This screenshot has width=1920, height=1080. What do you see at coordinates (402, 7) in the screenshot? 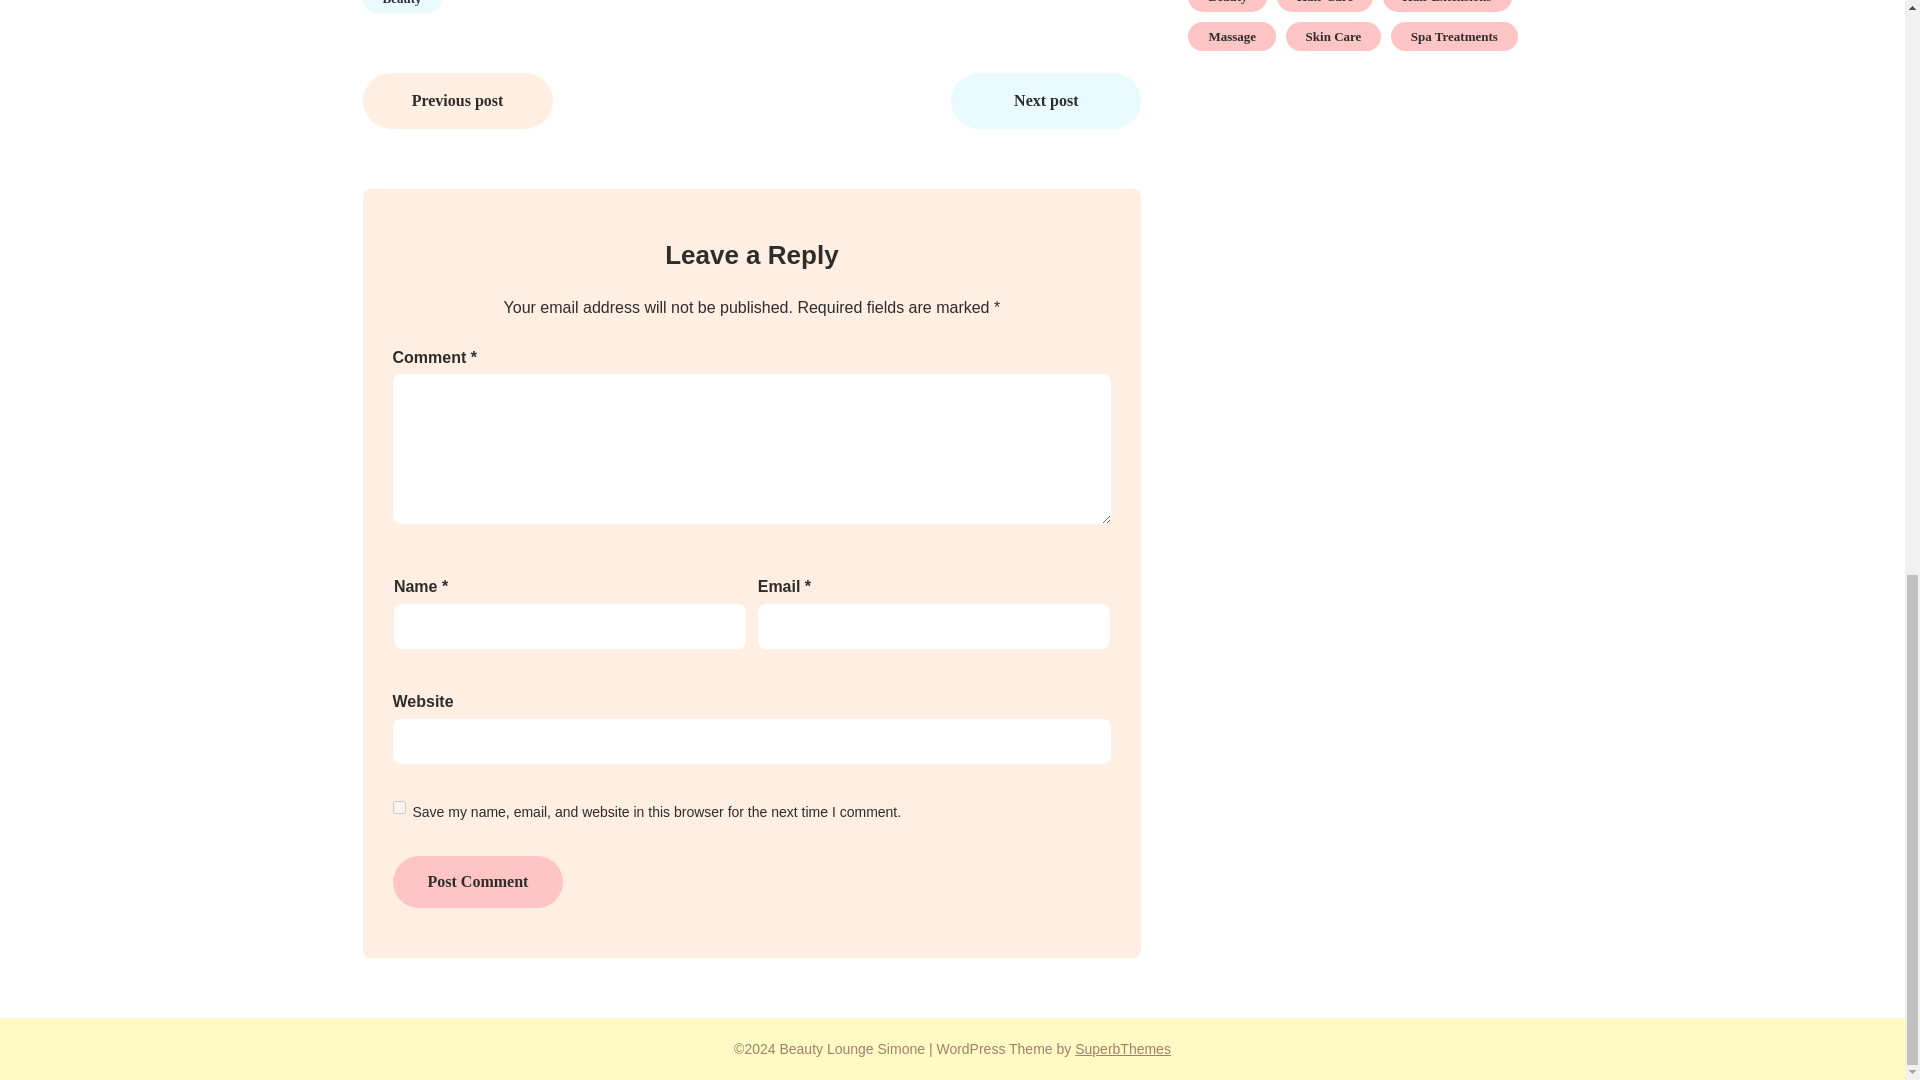
I see `Beauty` at bounding box center [402, 7].